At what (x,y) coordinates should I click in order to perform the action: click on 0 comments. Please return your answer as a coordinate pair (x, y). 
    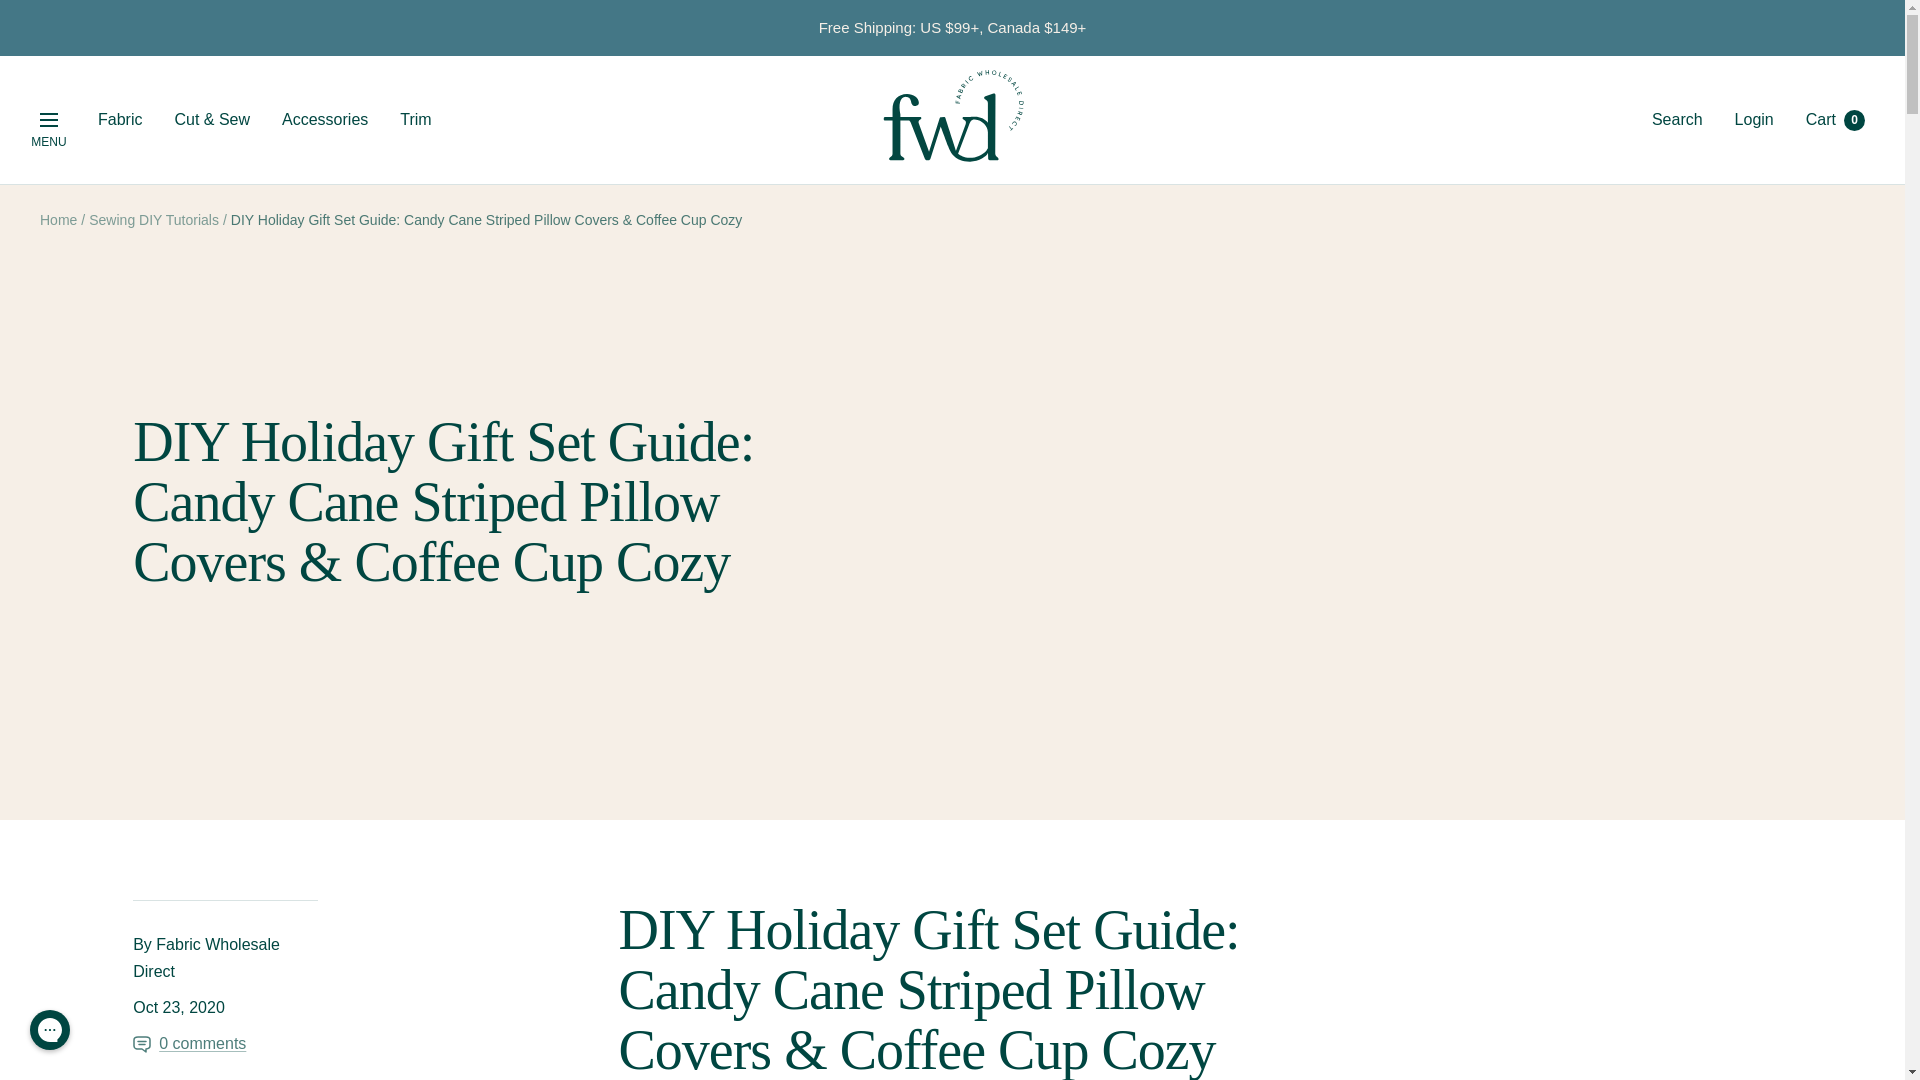
    Looking at the image, I should click on (414, 119).